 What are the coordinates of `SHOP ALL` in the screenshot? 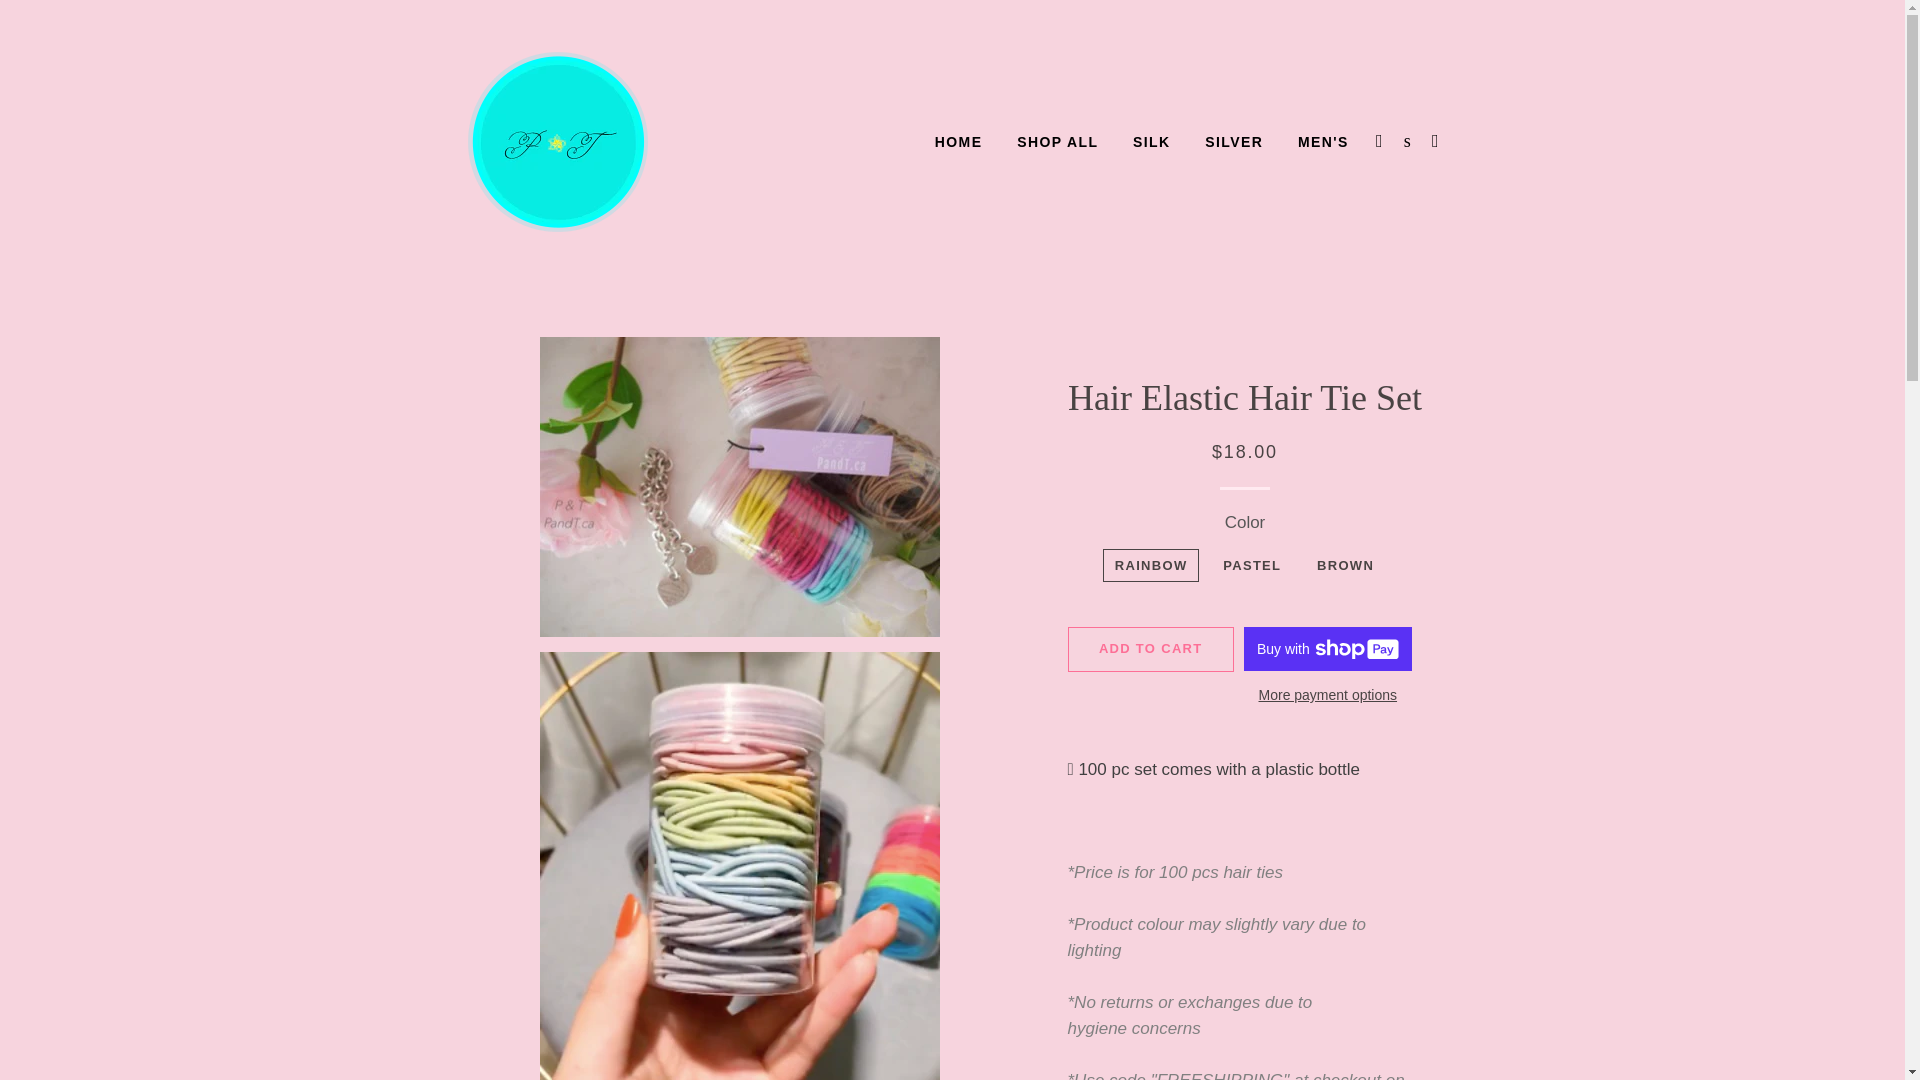 It's located at (1058, 142).